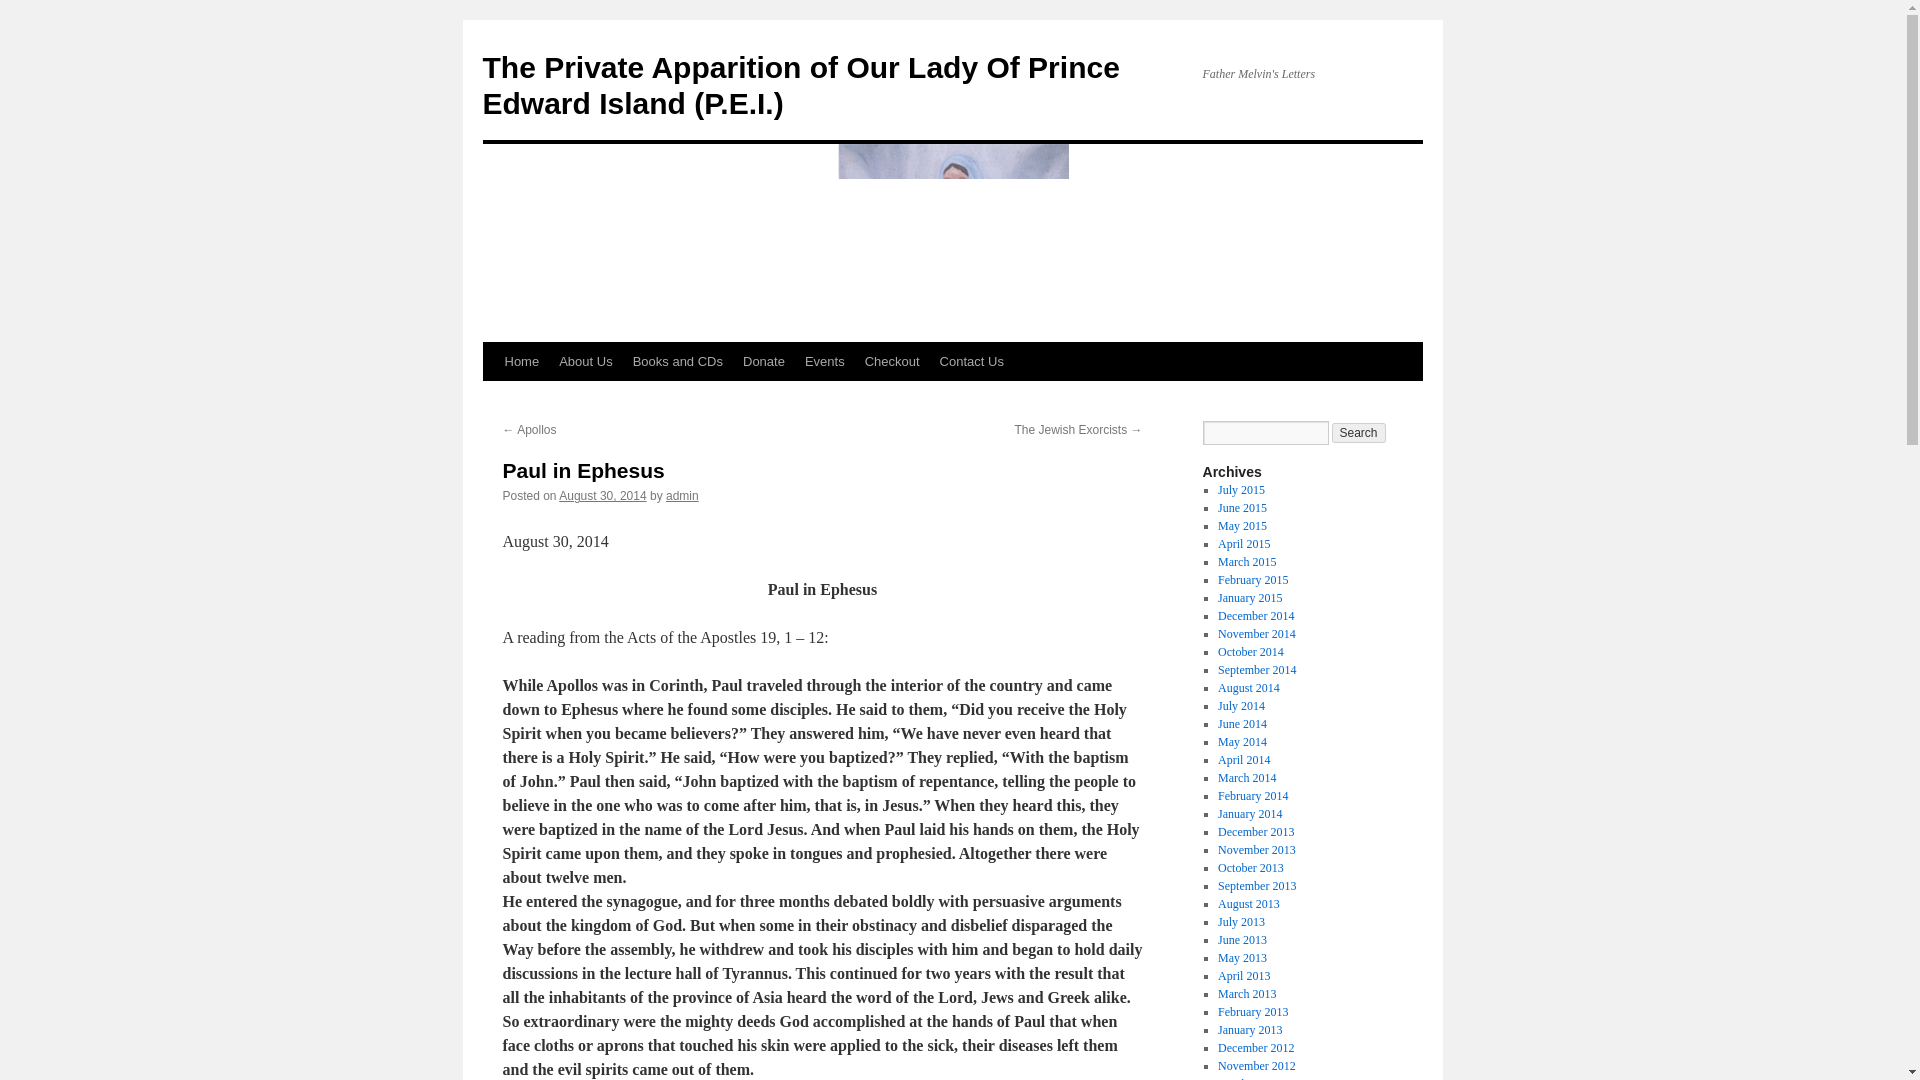 The image size is (1920, 1080). Describe the element at coordinates (602, 496) in the screenshot. I see `5:30 am` at that location.